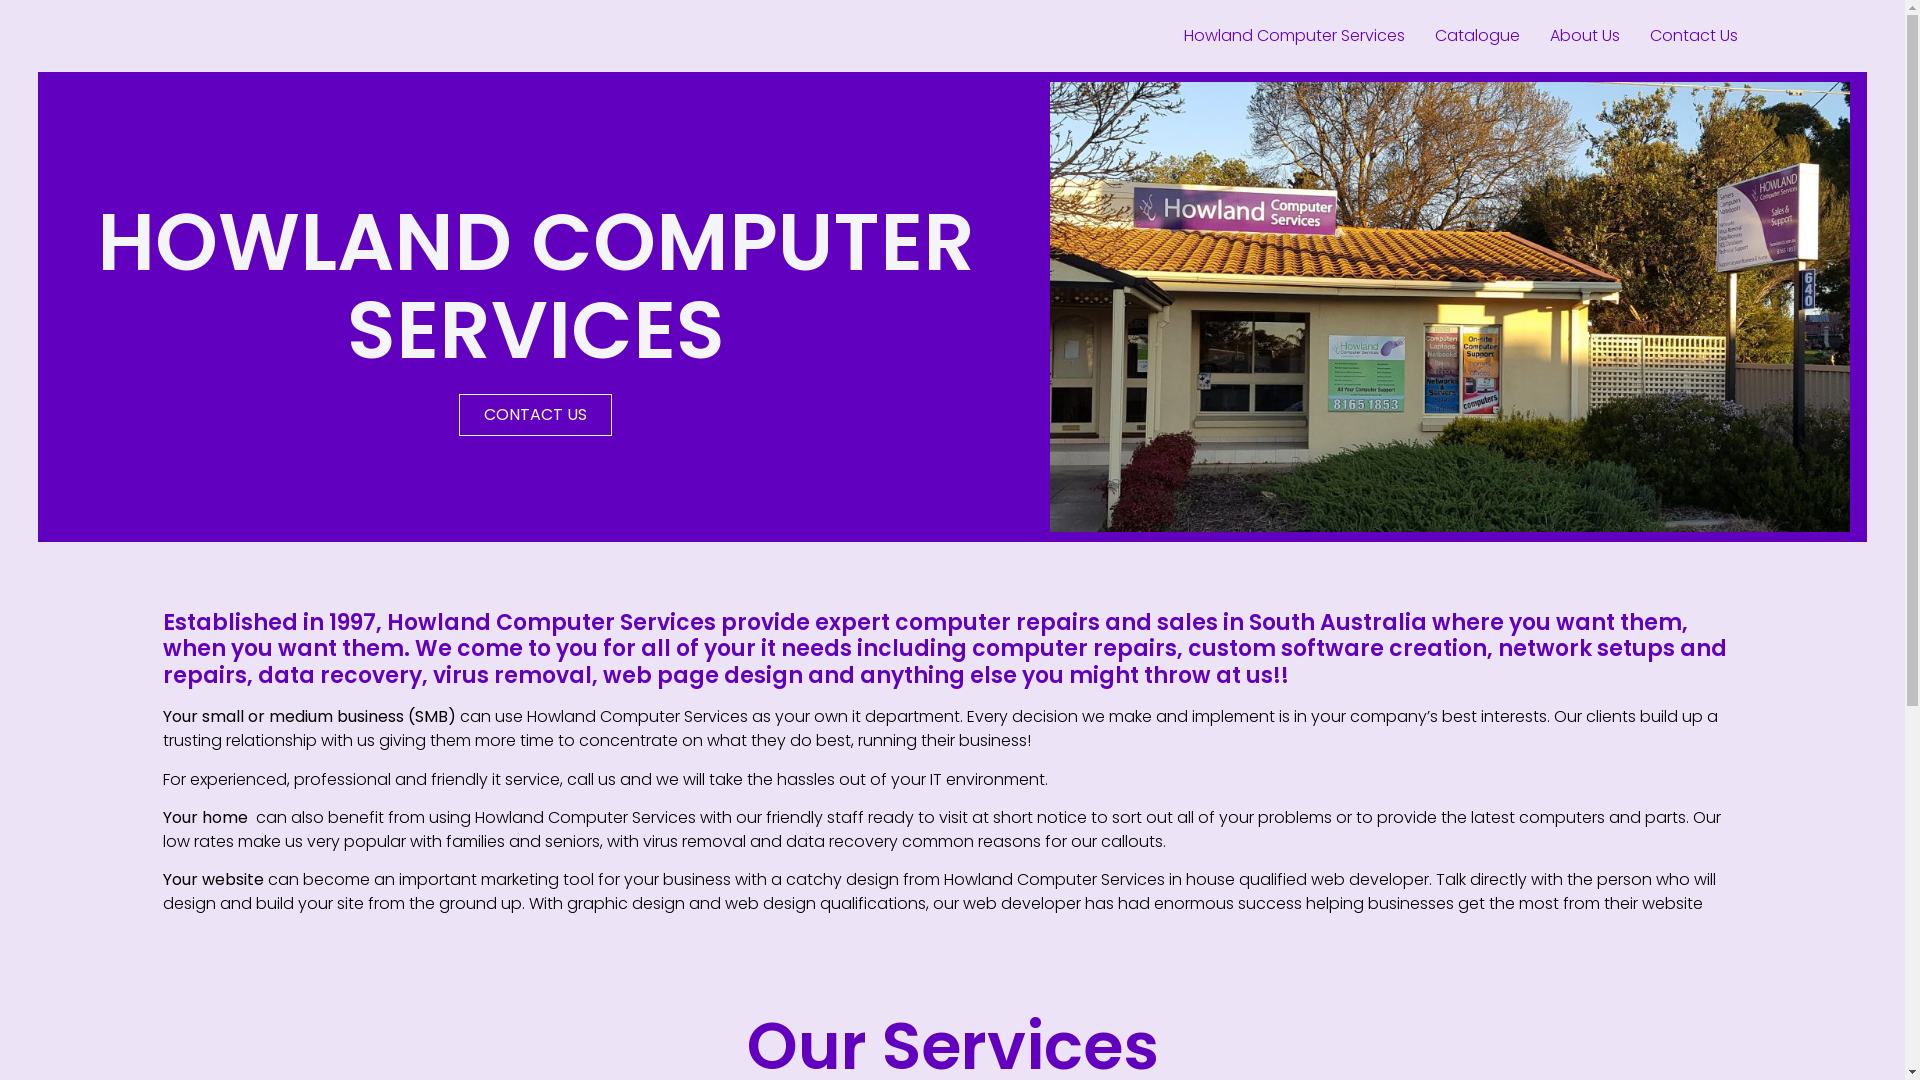 The height and width of the screenshot is (1080, 1920). What do you see at coordinates (1693, 36) in the screenshot?
I see `Contact Us` at bounding box center [1693, 36].